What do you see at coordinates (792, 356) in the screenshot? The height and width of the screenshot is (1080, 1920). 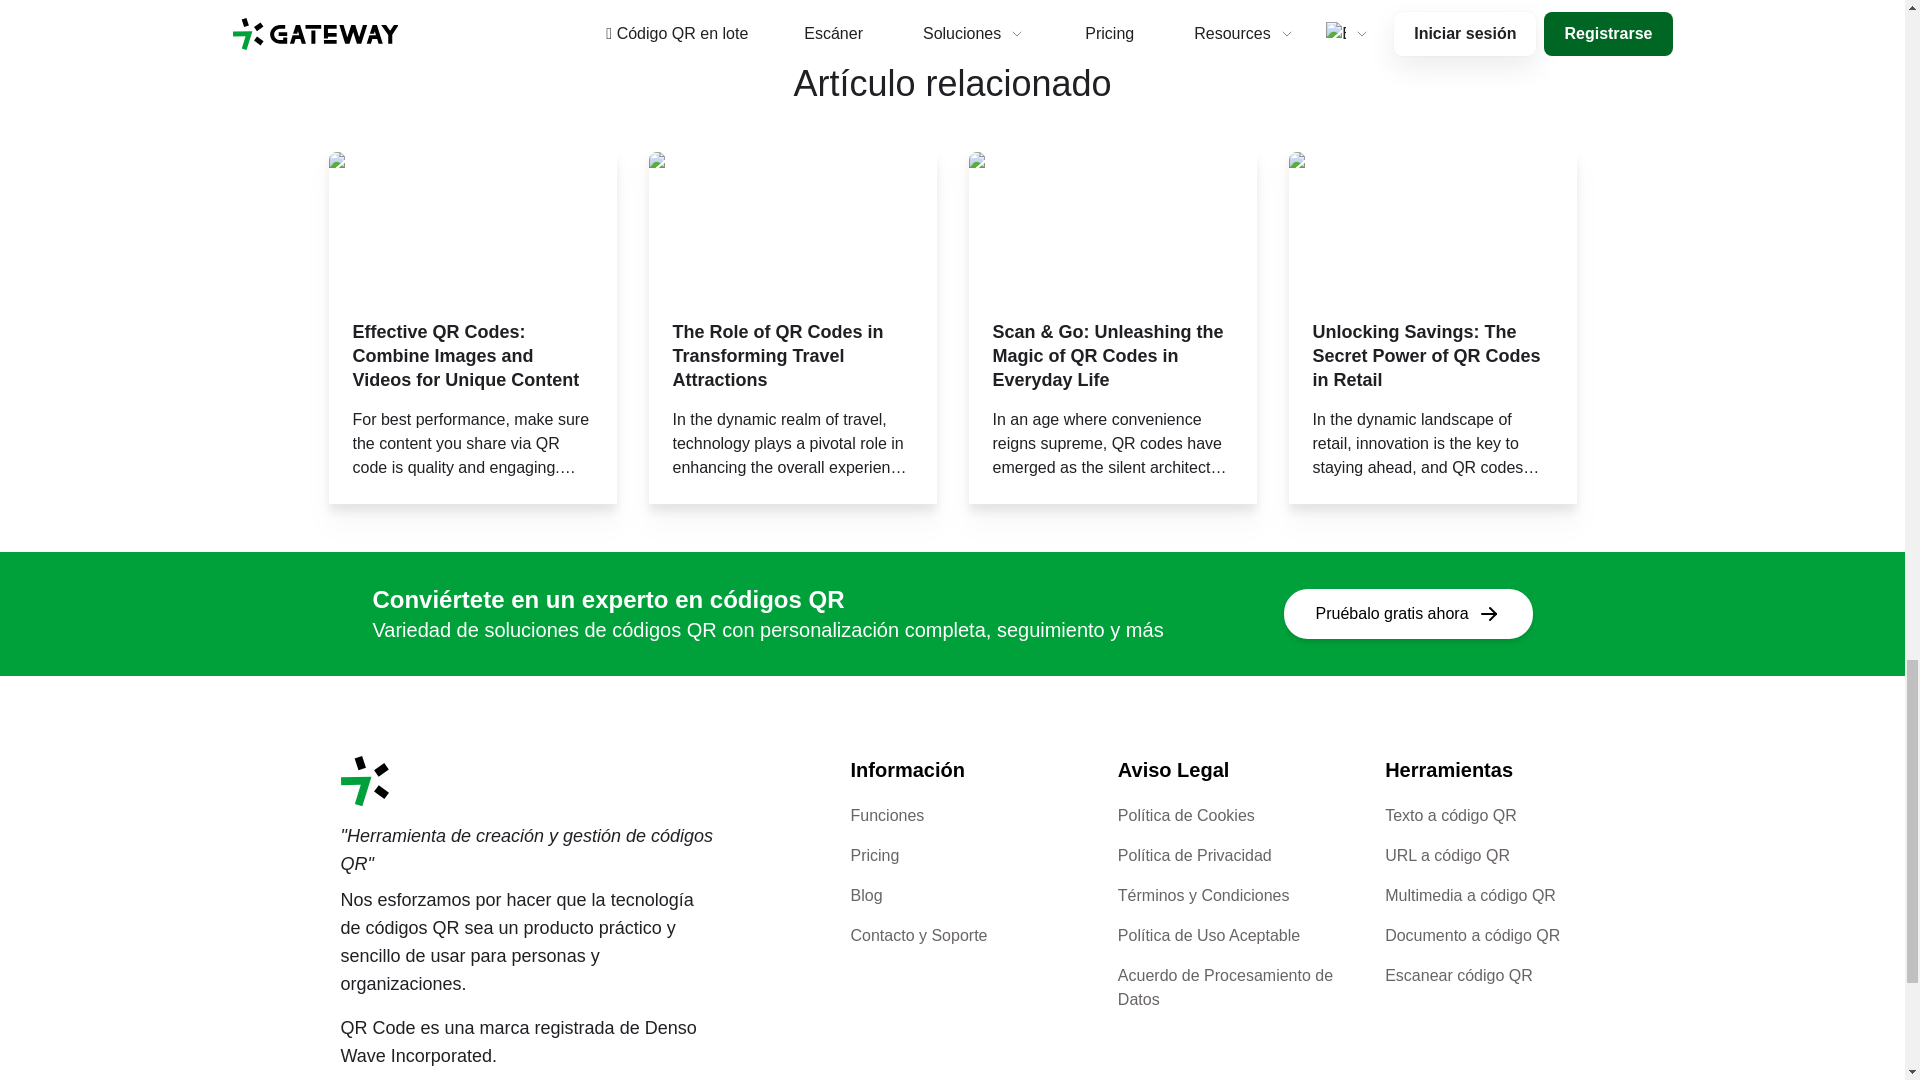 I see `The Role of QR Codes in Transforming Travel Attractions` at bounding box center [792, 356].